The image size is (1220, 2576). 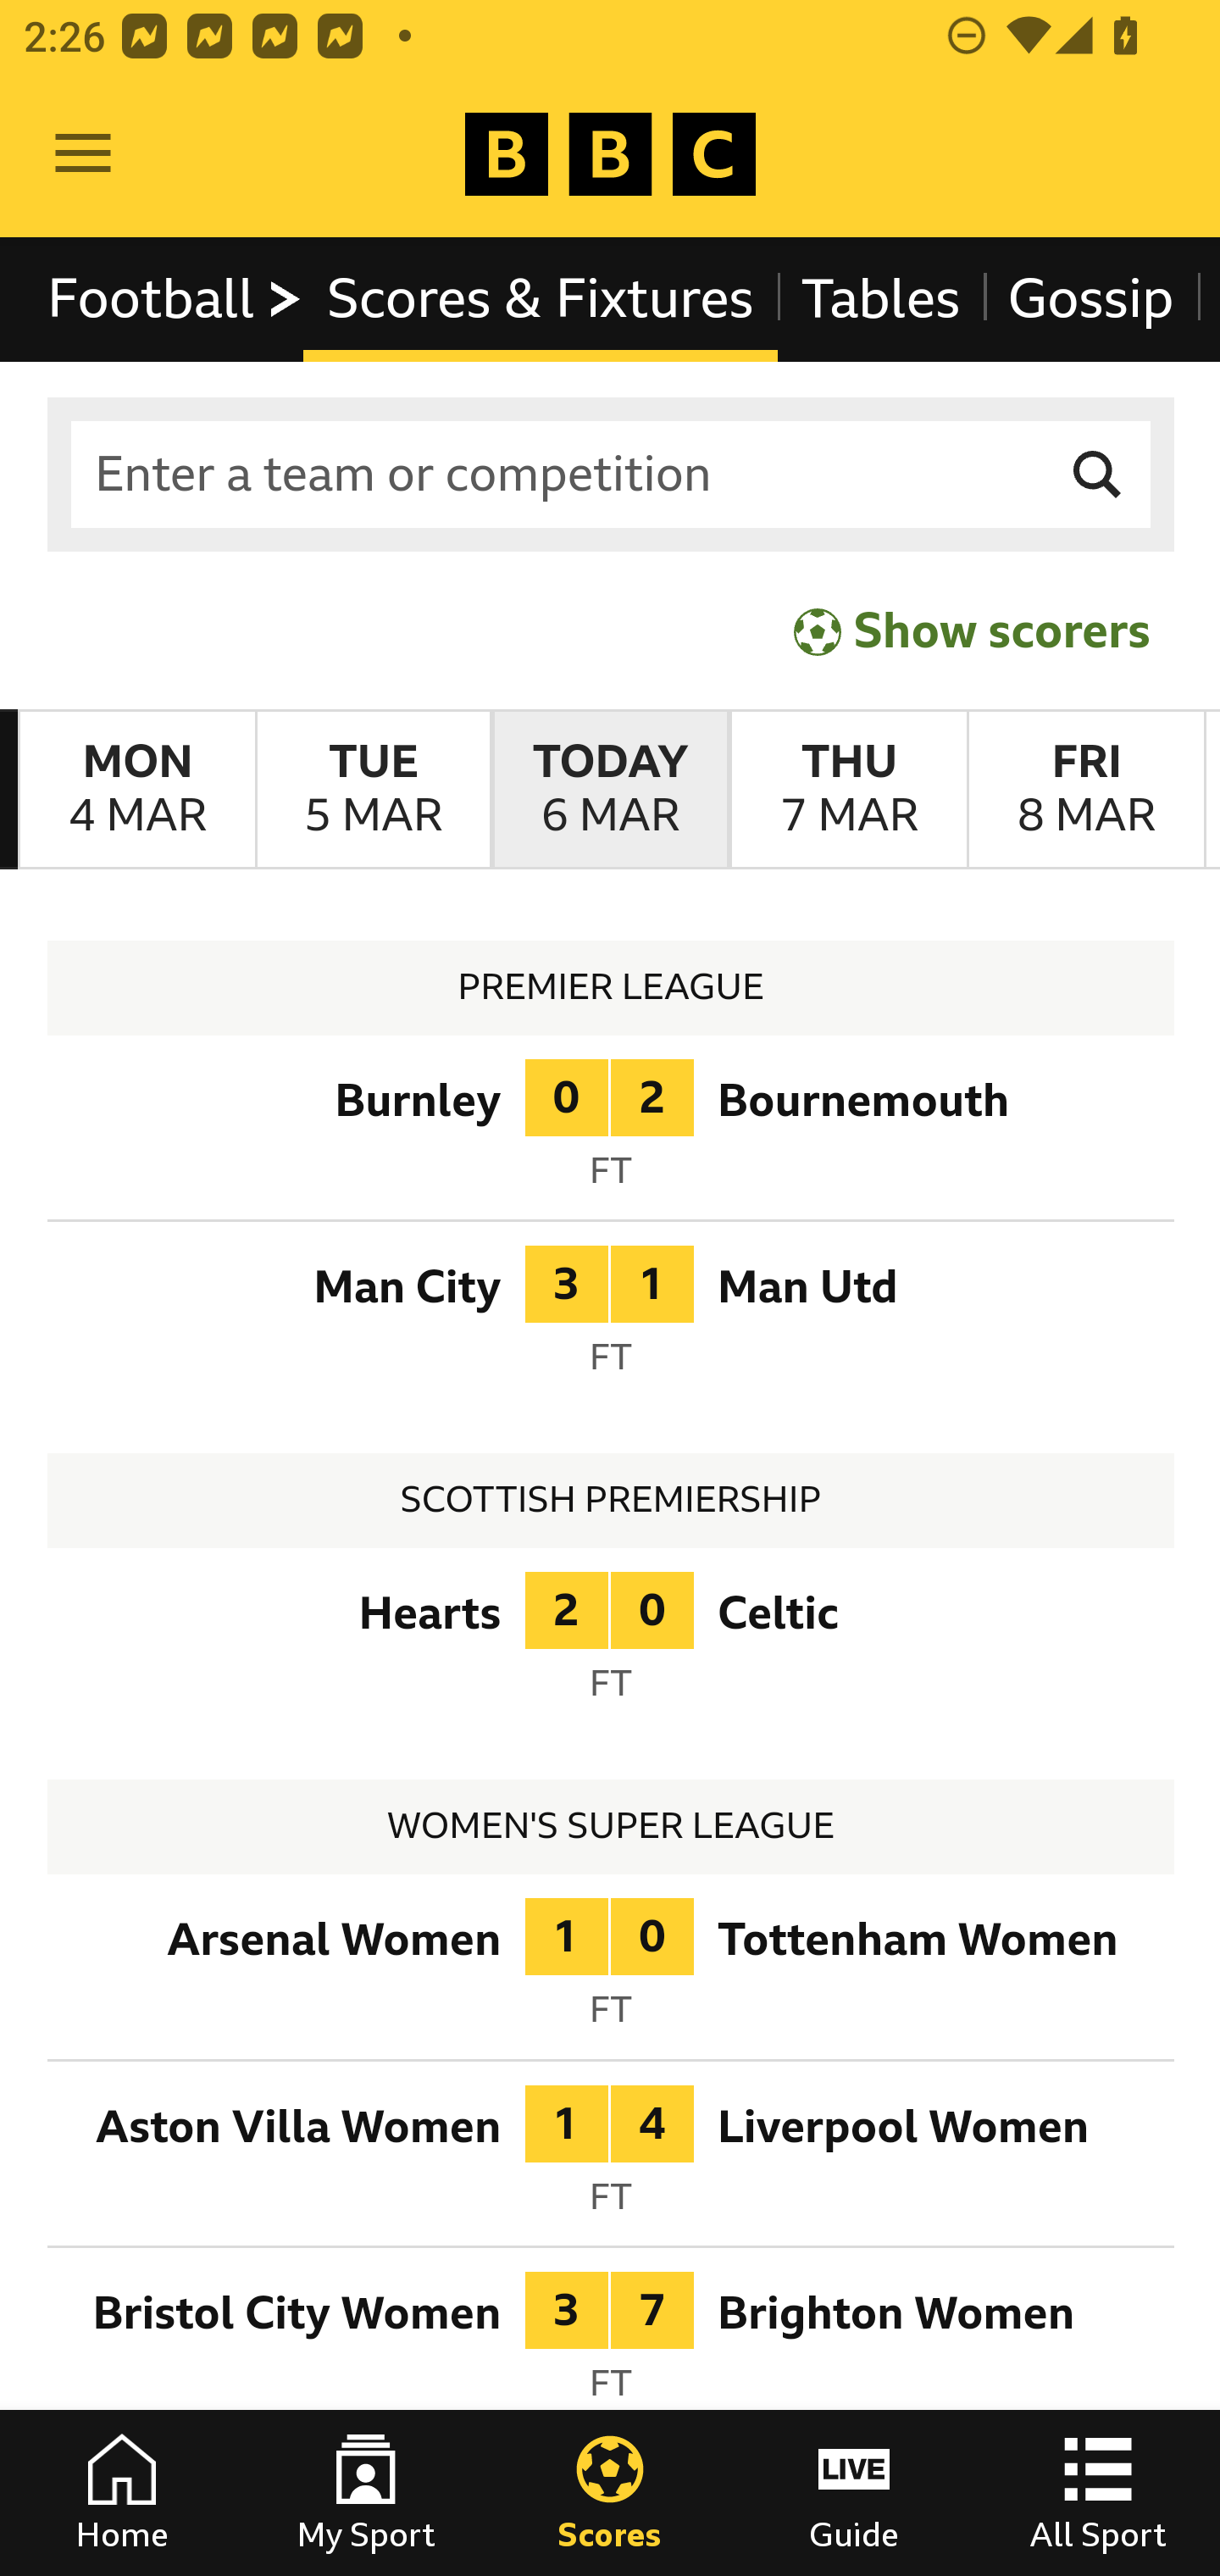 What do you see at coordinates (854, 2493) in the screenshot?
I see `Guide` at bounding box center [854, 2493].